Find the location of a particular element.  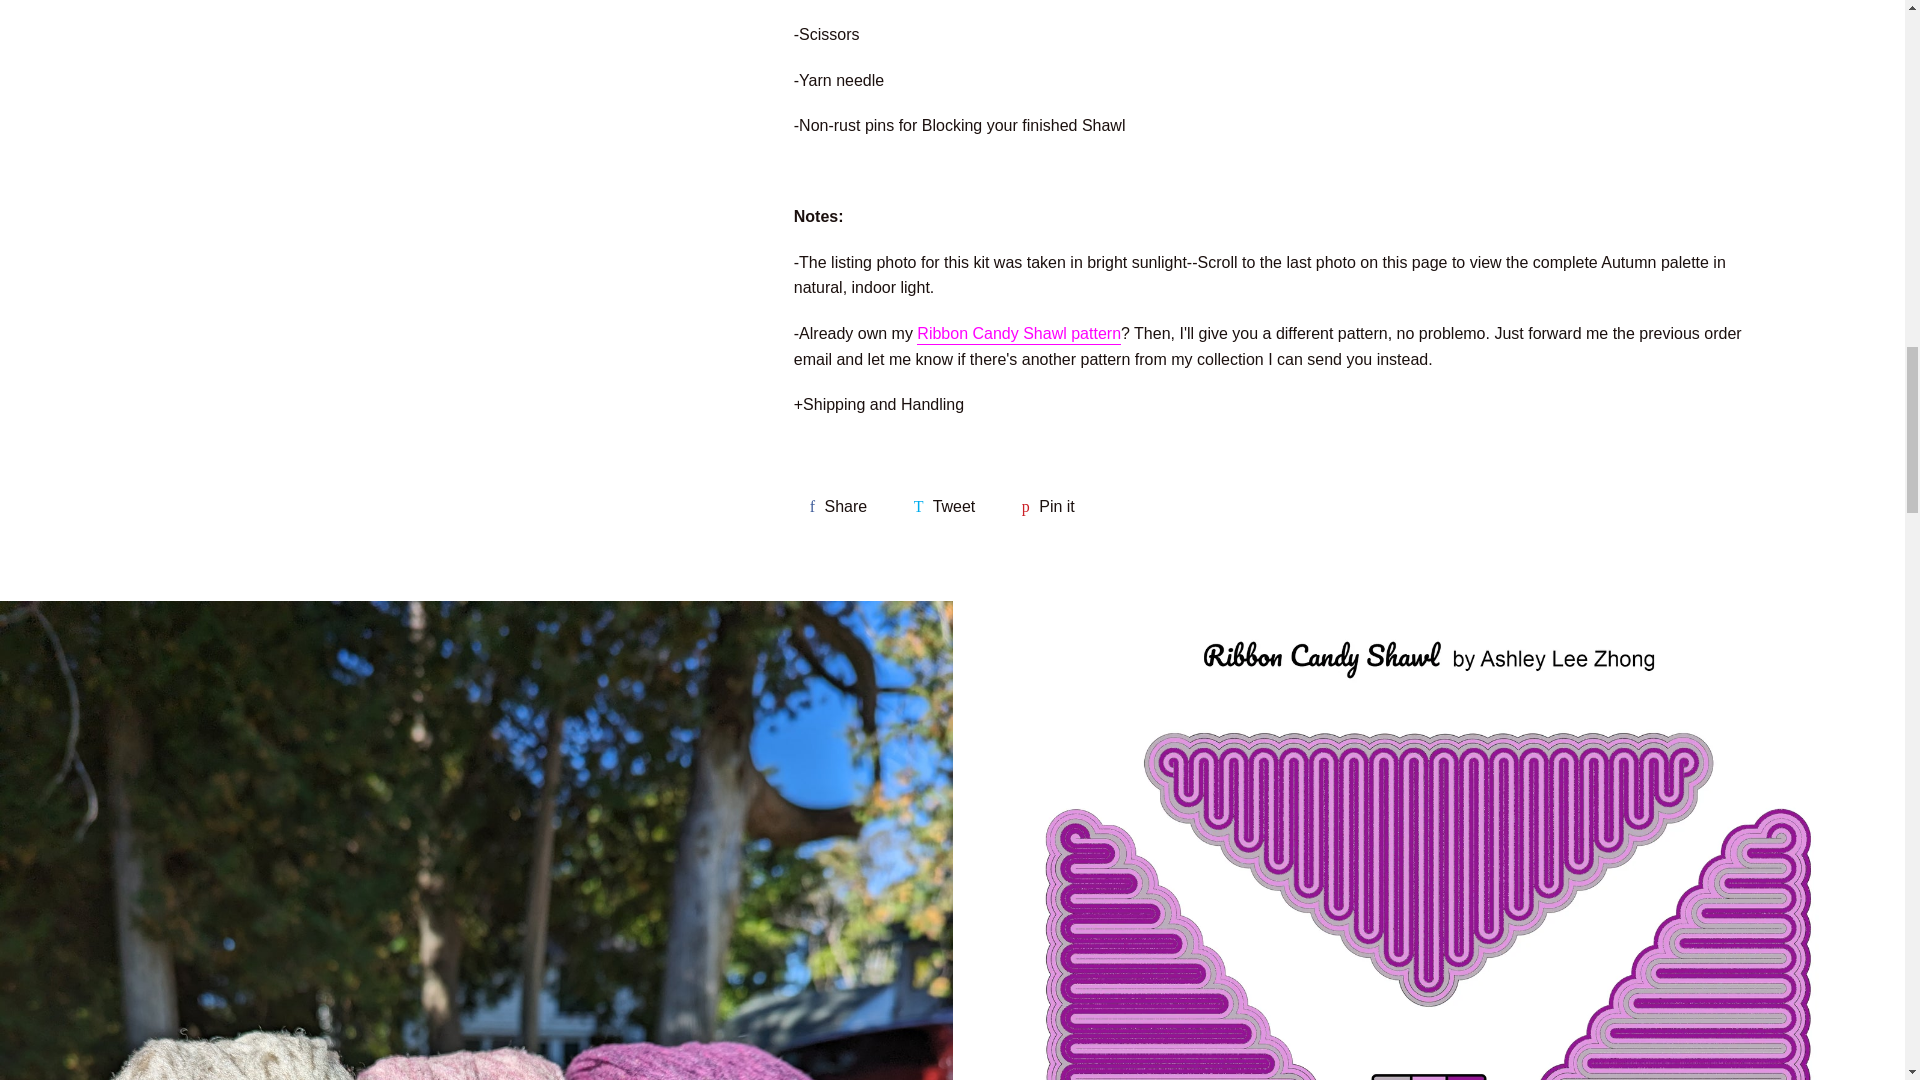

Pin on Pinterest is located at coordinates (1048, 506).